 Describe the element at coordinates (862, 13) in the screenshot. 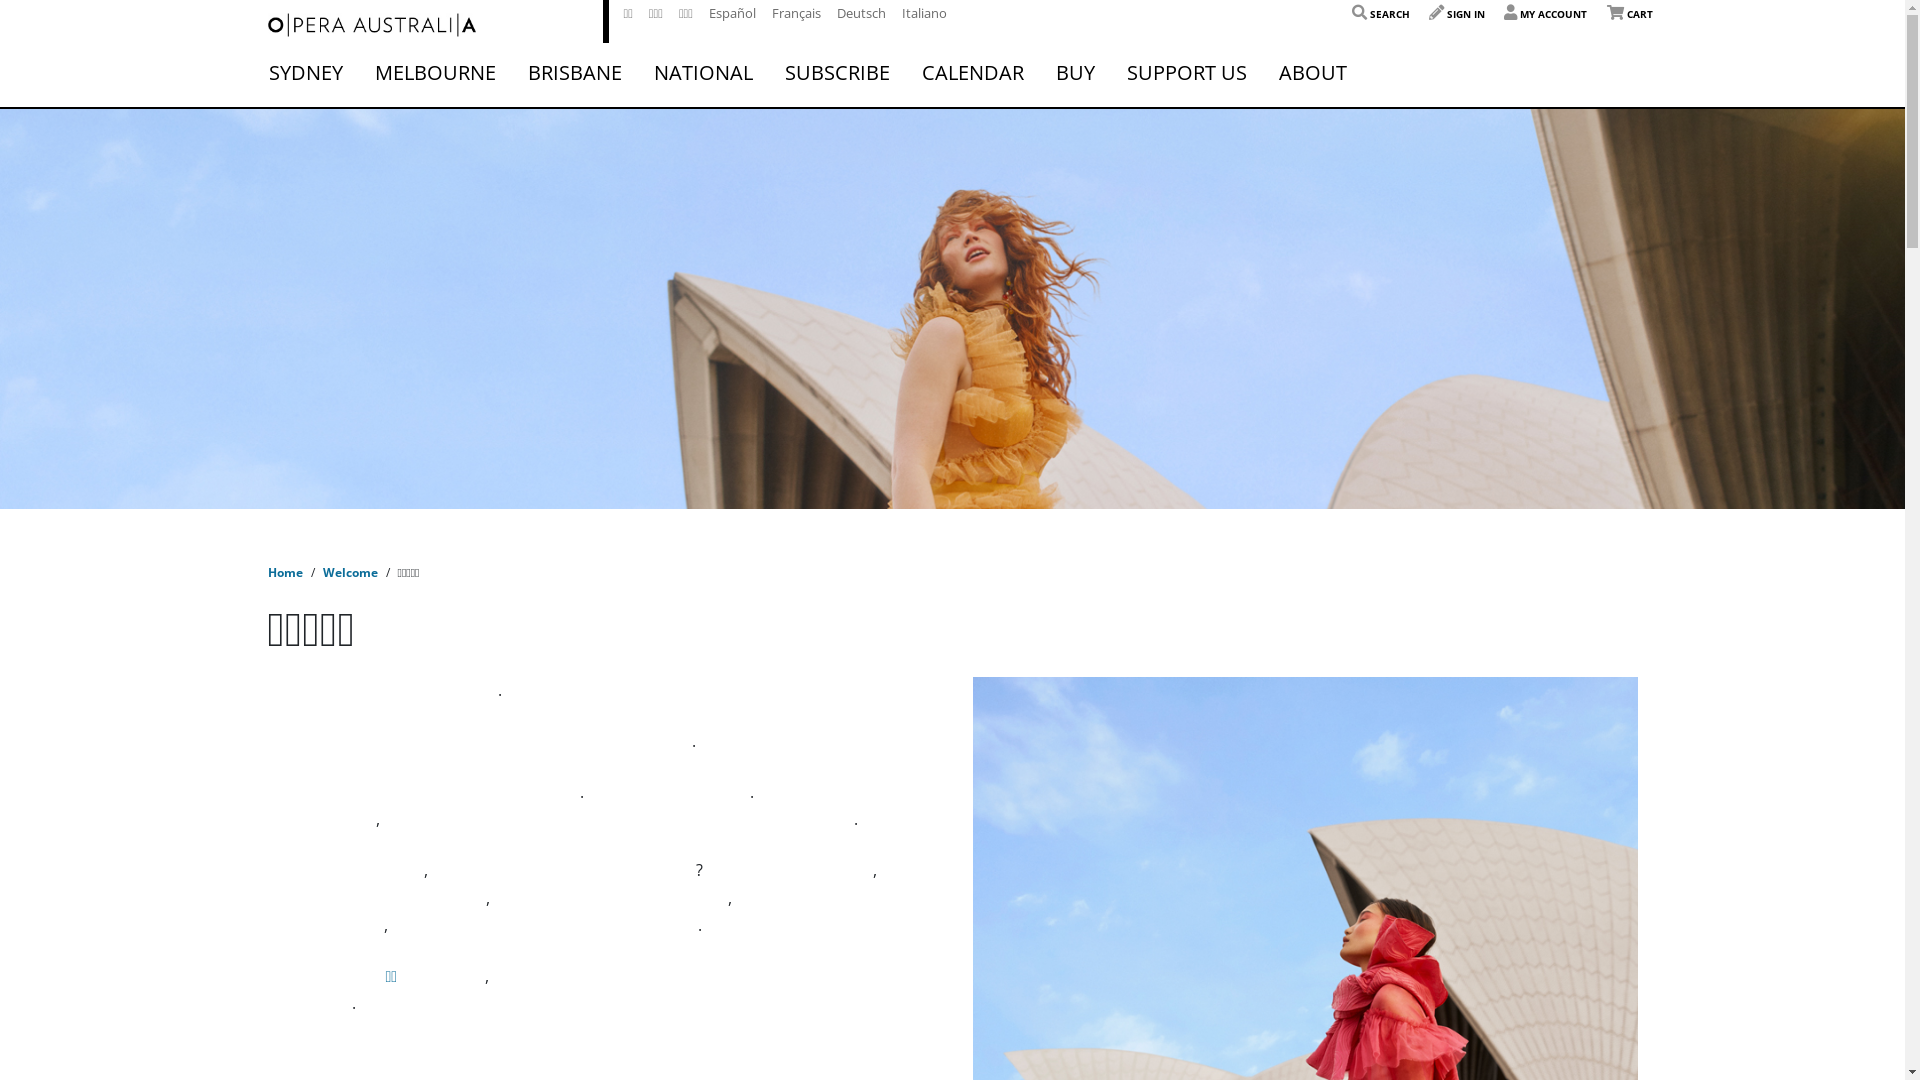

I see `Deutsch` at that location.